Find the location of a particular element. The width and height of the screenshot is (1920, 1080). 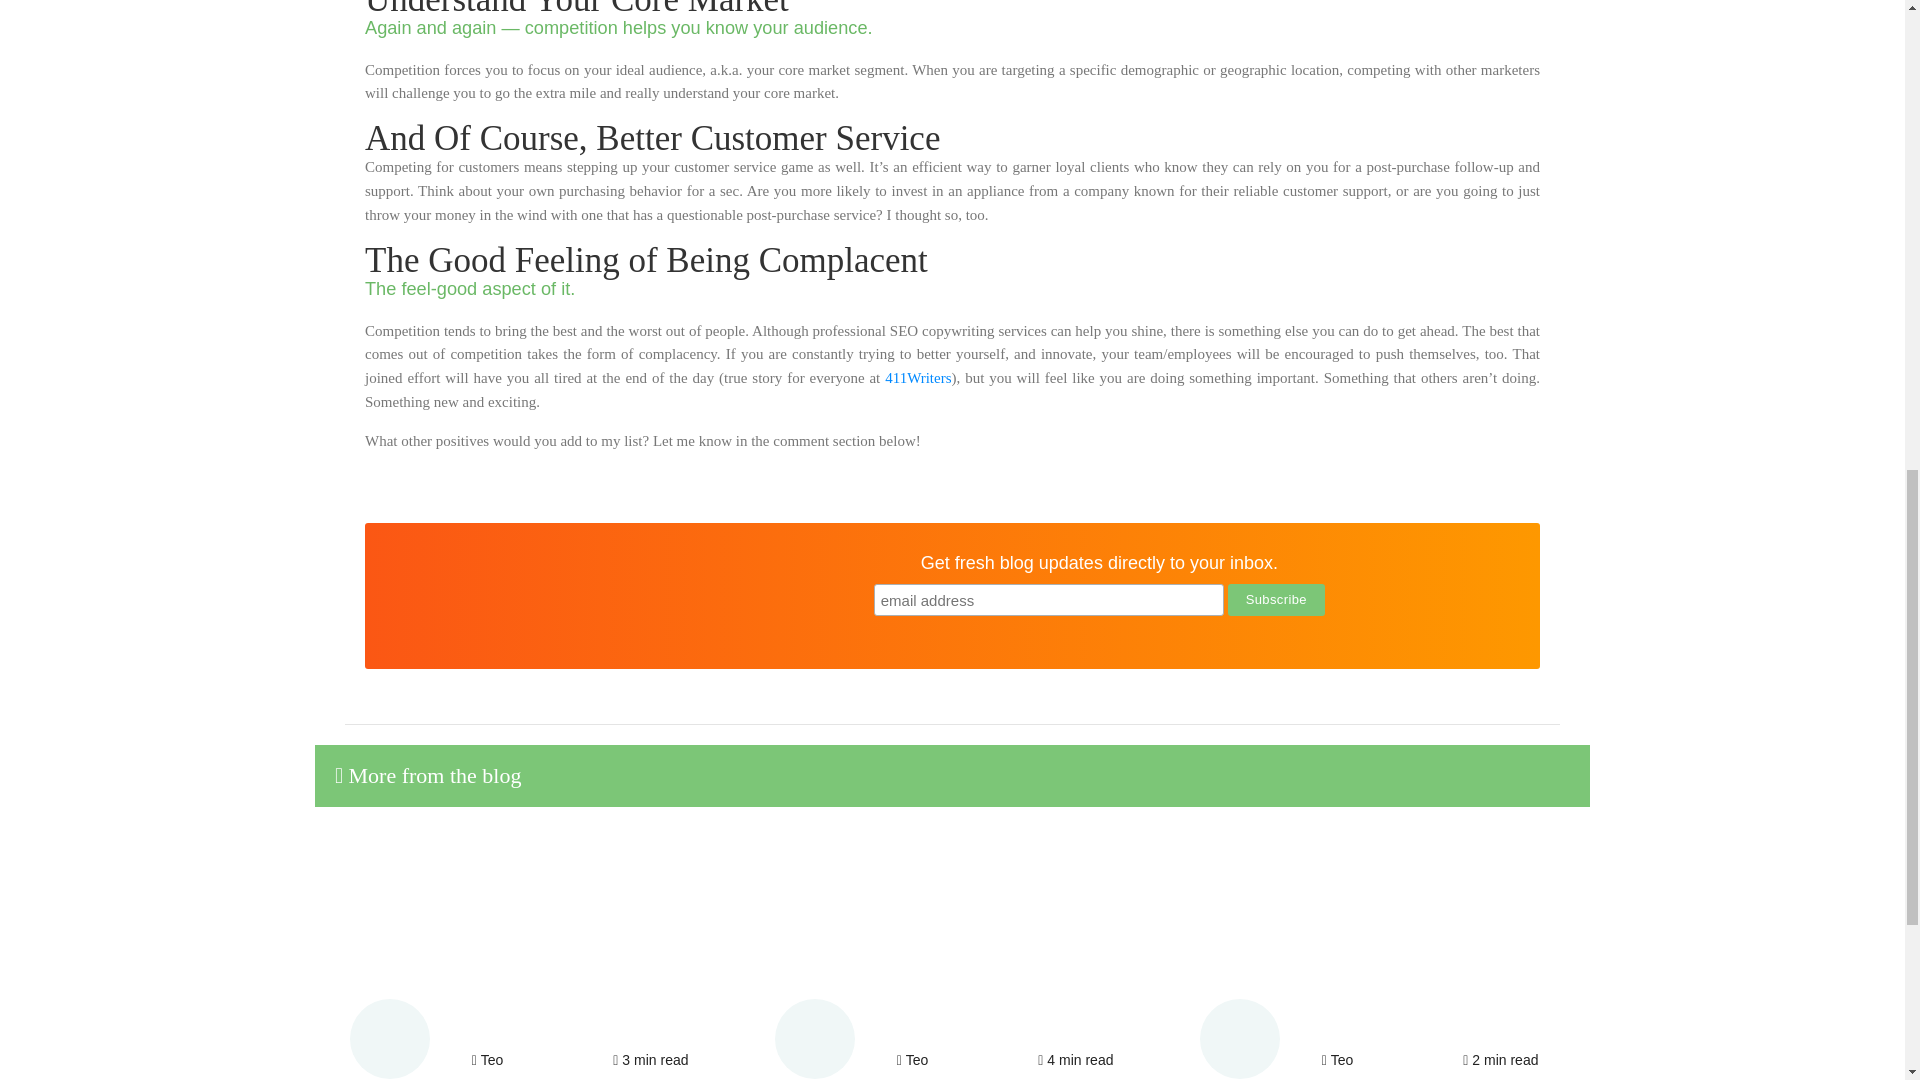

Subscribe is located at coordinates (1276, 600).